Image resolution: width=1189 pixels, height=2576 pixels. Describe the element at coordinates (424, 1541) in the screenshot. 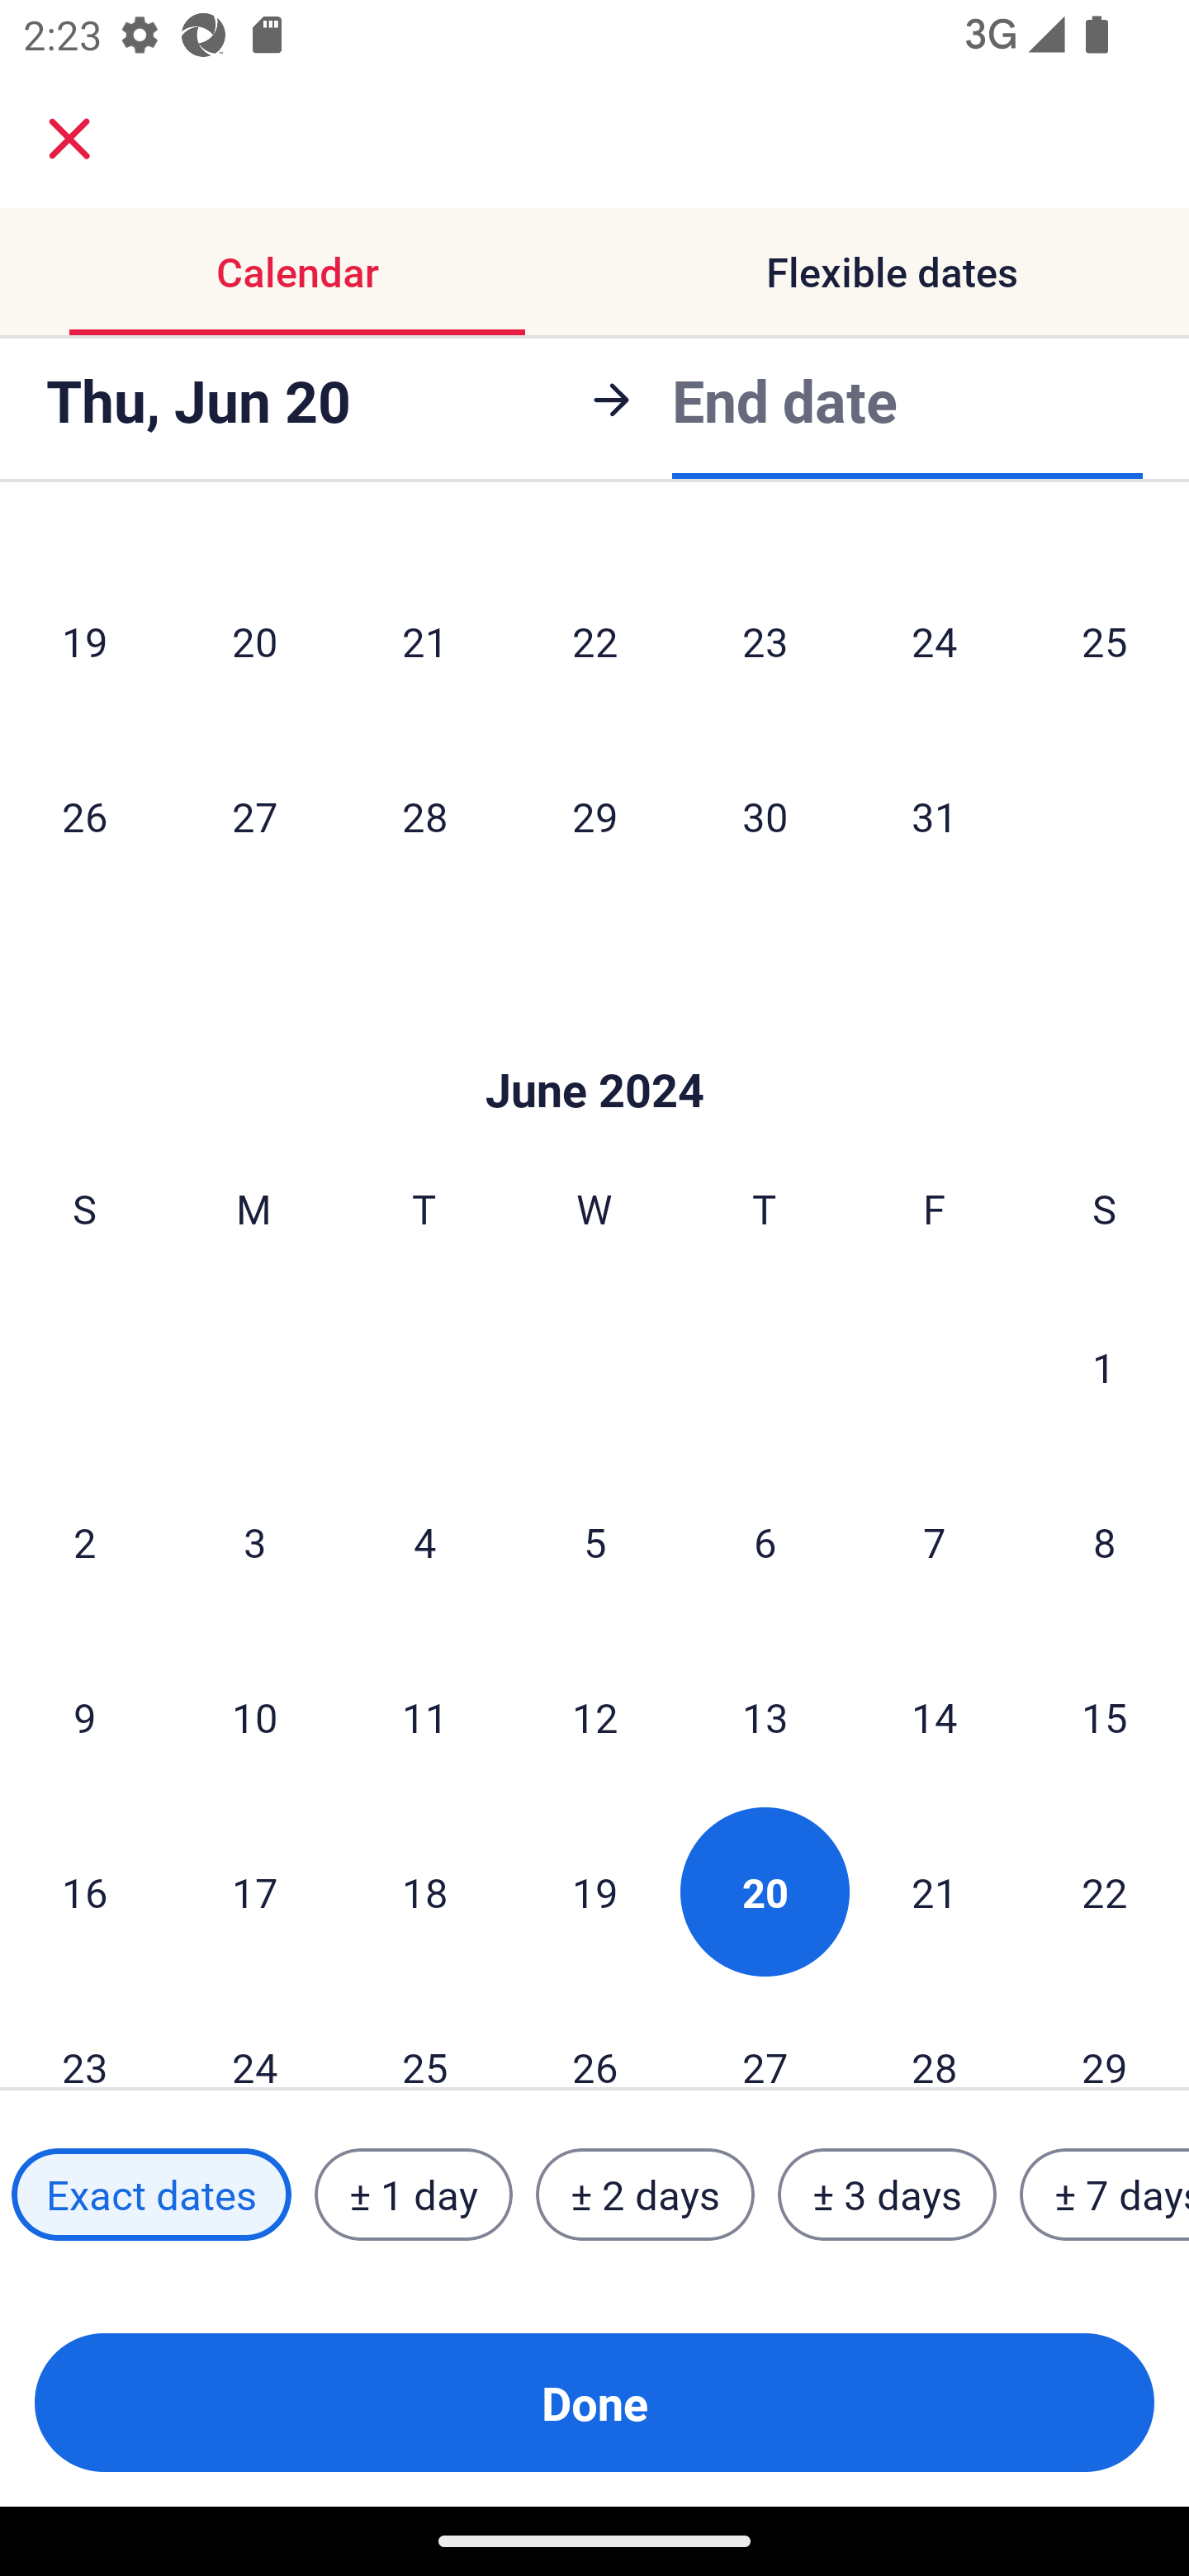

I see `4 Tuesday, June 4, 2024` at that location.